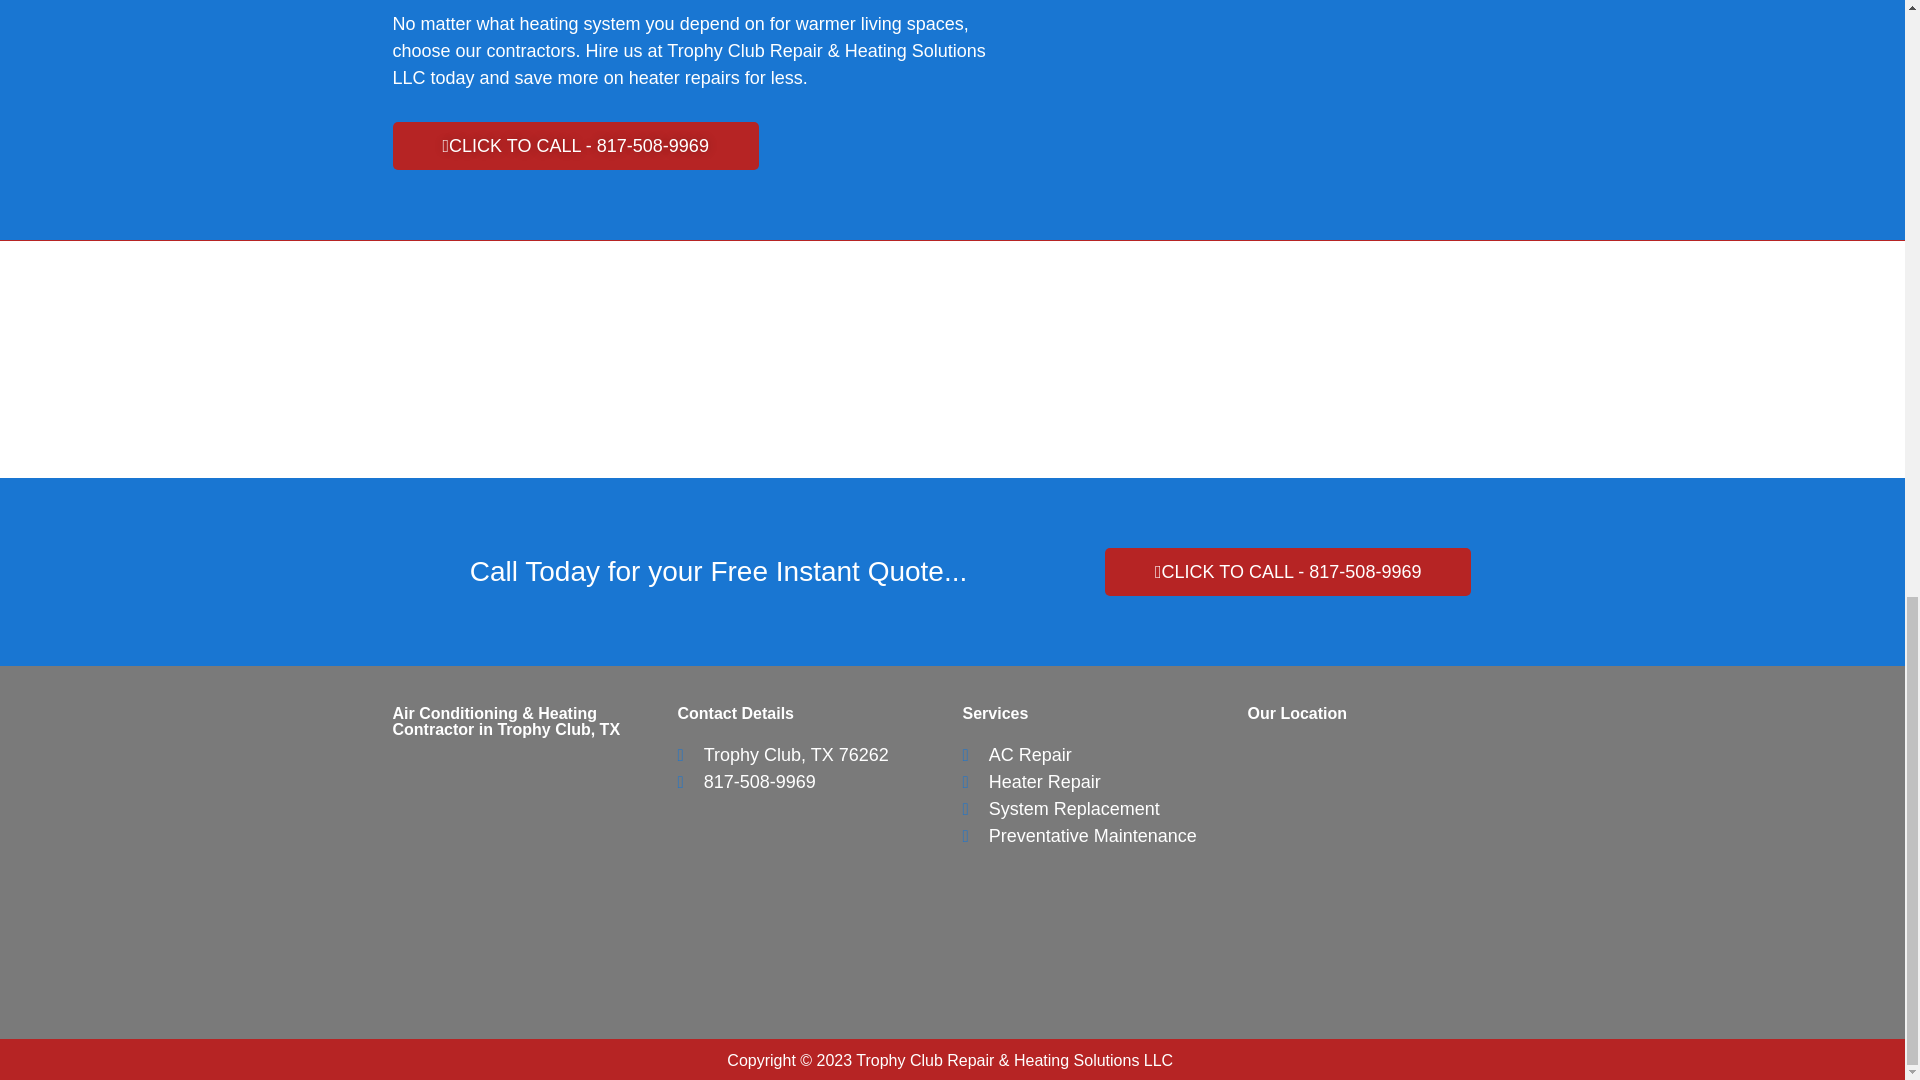 The width and height of the screenshot is (1920, 1080). I want to click on Preventative Maintenance, so click(1078, 836).